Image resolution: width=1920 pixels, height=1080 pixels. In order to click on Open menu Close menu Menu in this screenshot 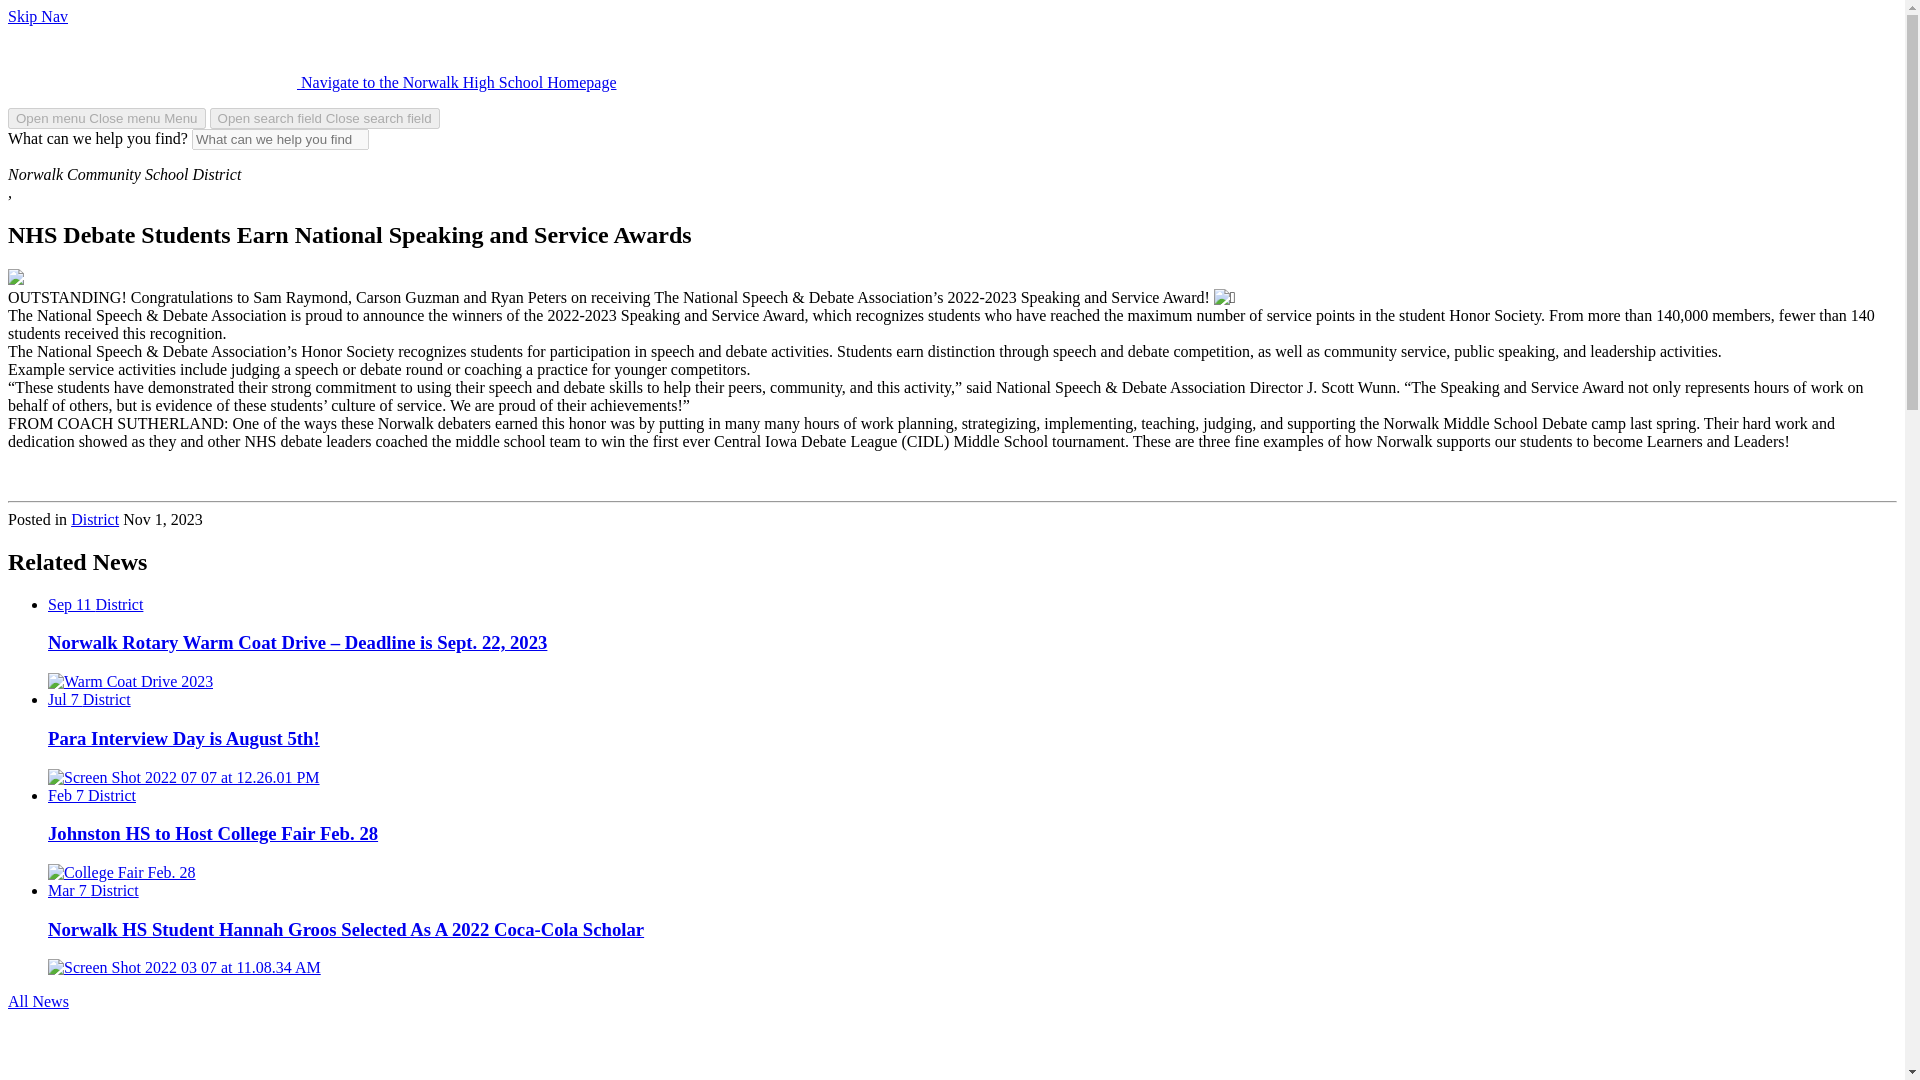, I will do `click(106, 118)`.